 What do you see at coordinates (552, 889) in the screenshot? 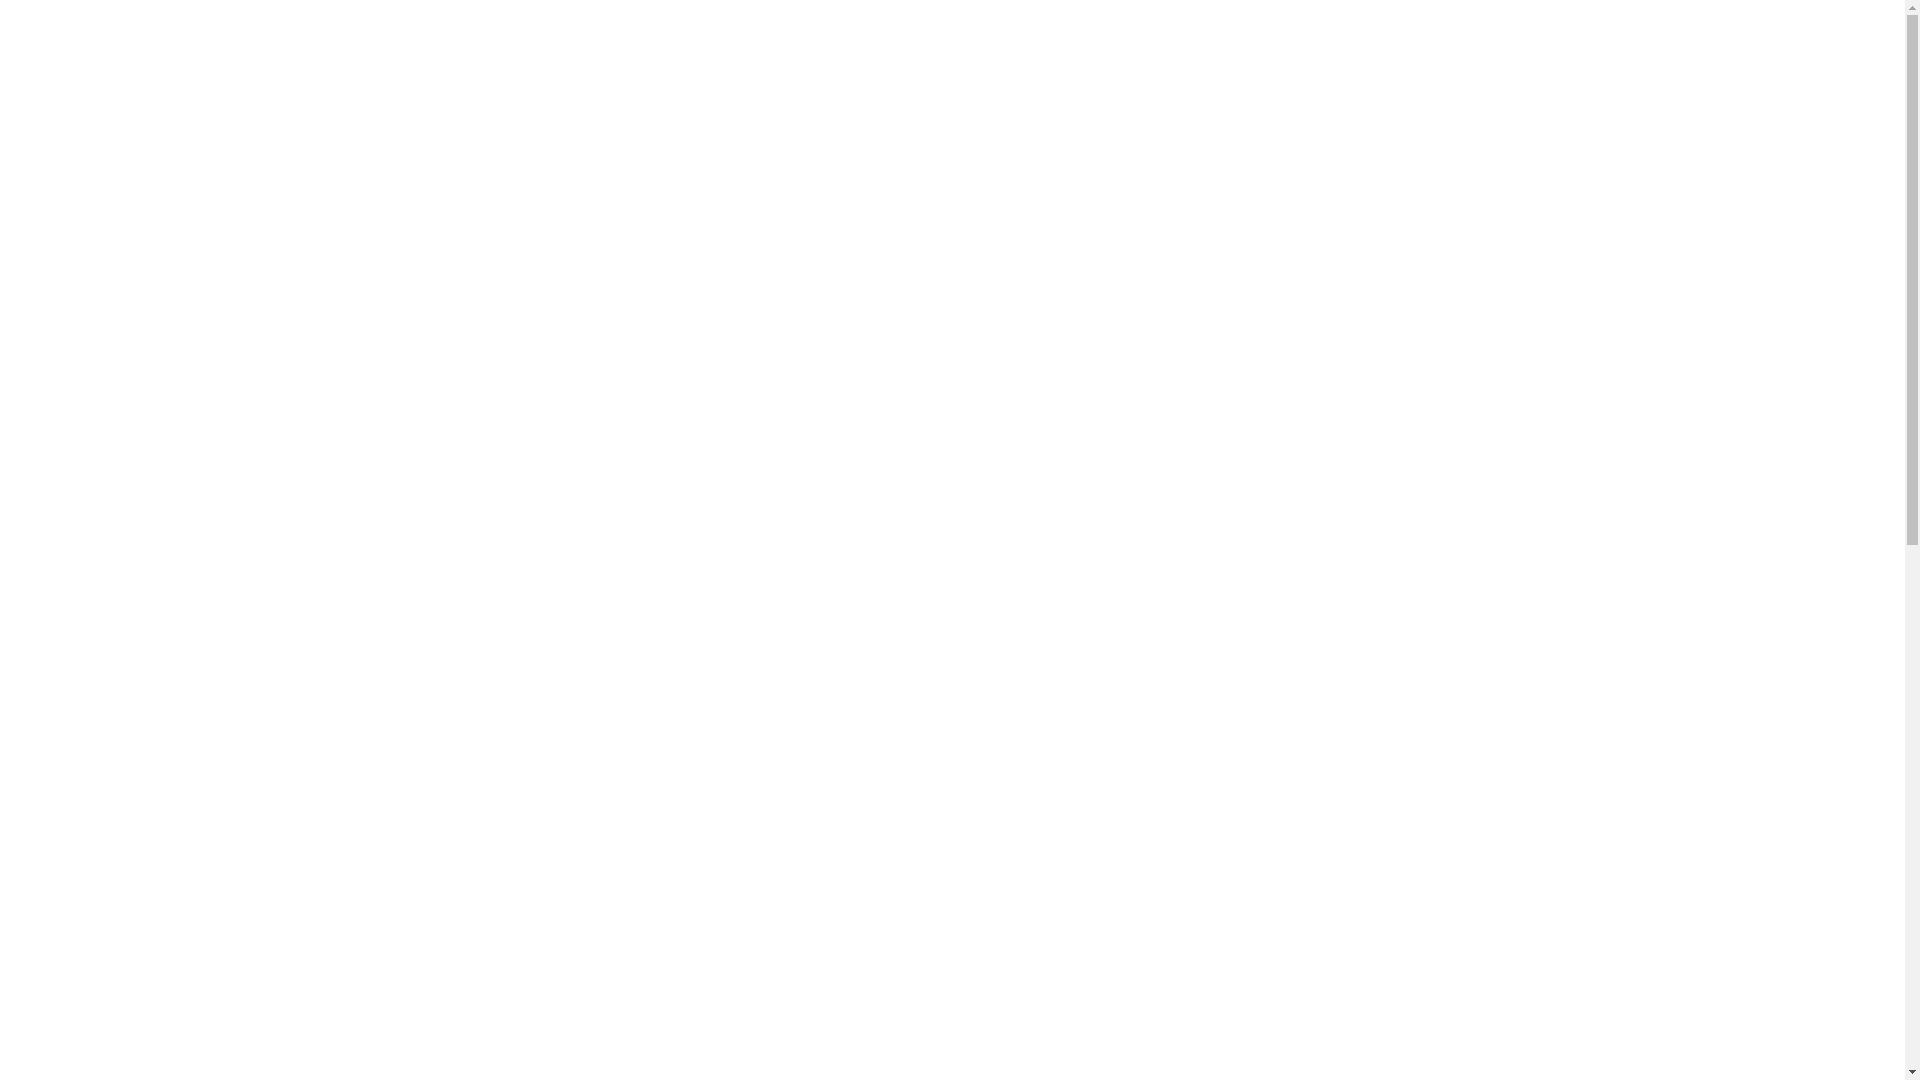
I see `CREDIT ASSESSMENT MANAGER` at bounding box center [552, 889].